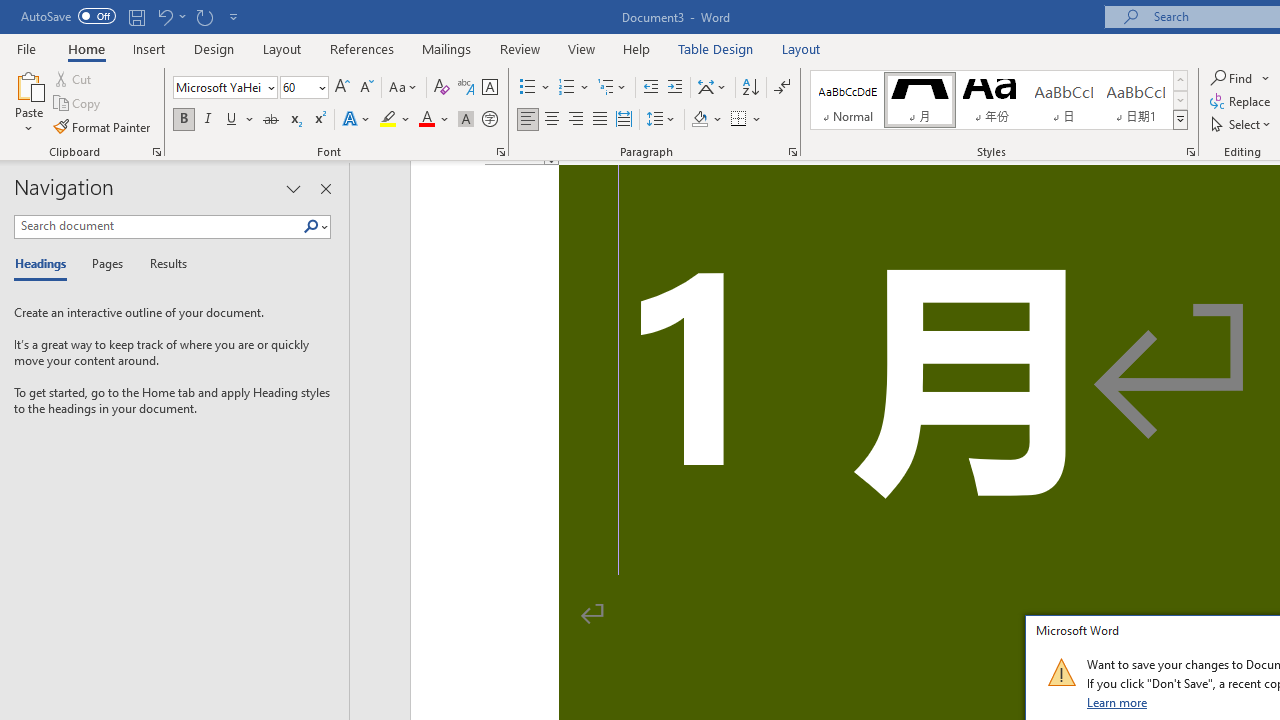 The height and width of the screenshot is (720, 1280). Describe the element at coordinates (552, 120) in the screenshot. I see `Center` at that location.